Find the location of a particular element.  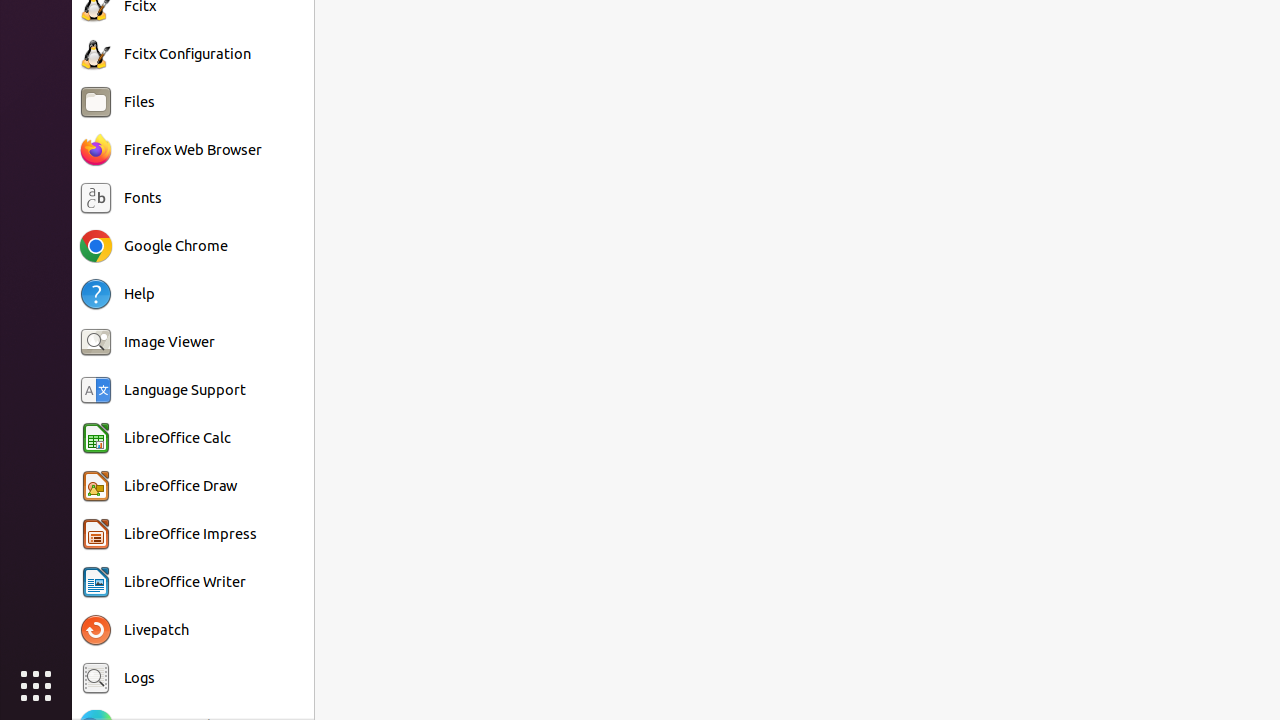

LibreOffice Draw is located at coordinates (180, 486).